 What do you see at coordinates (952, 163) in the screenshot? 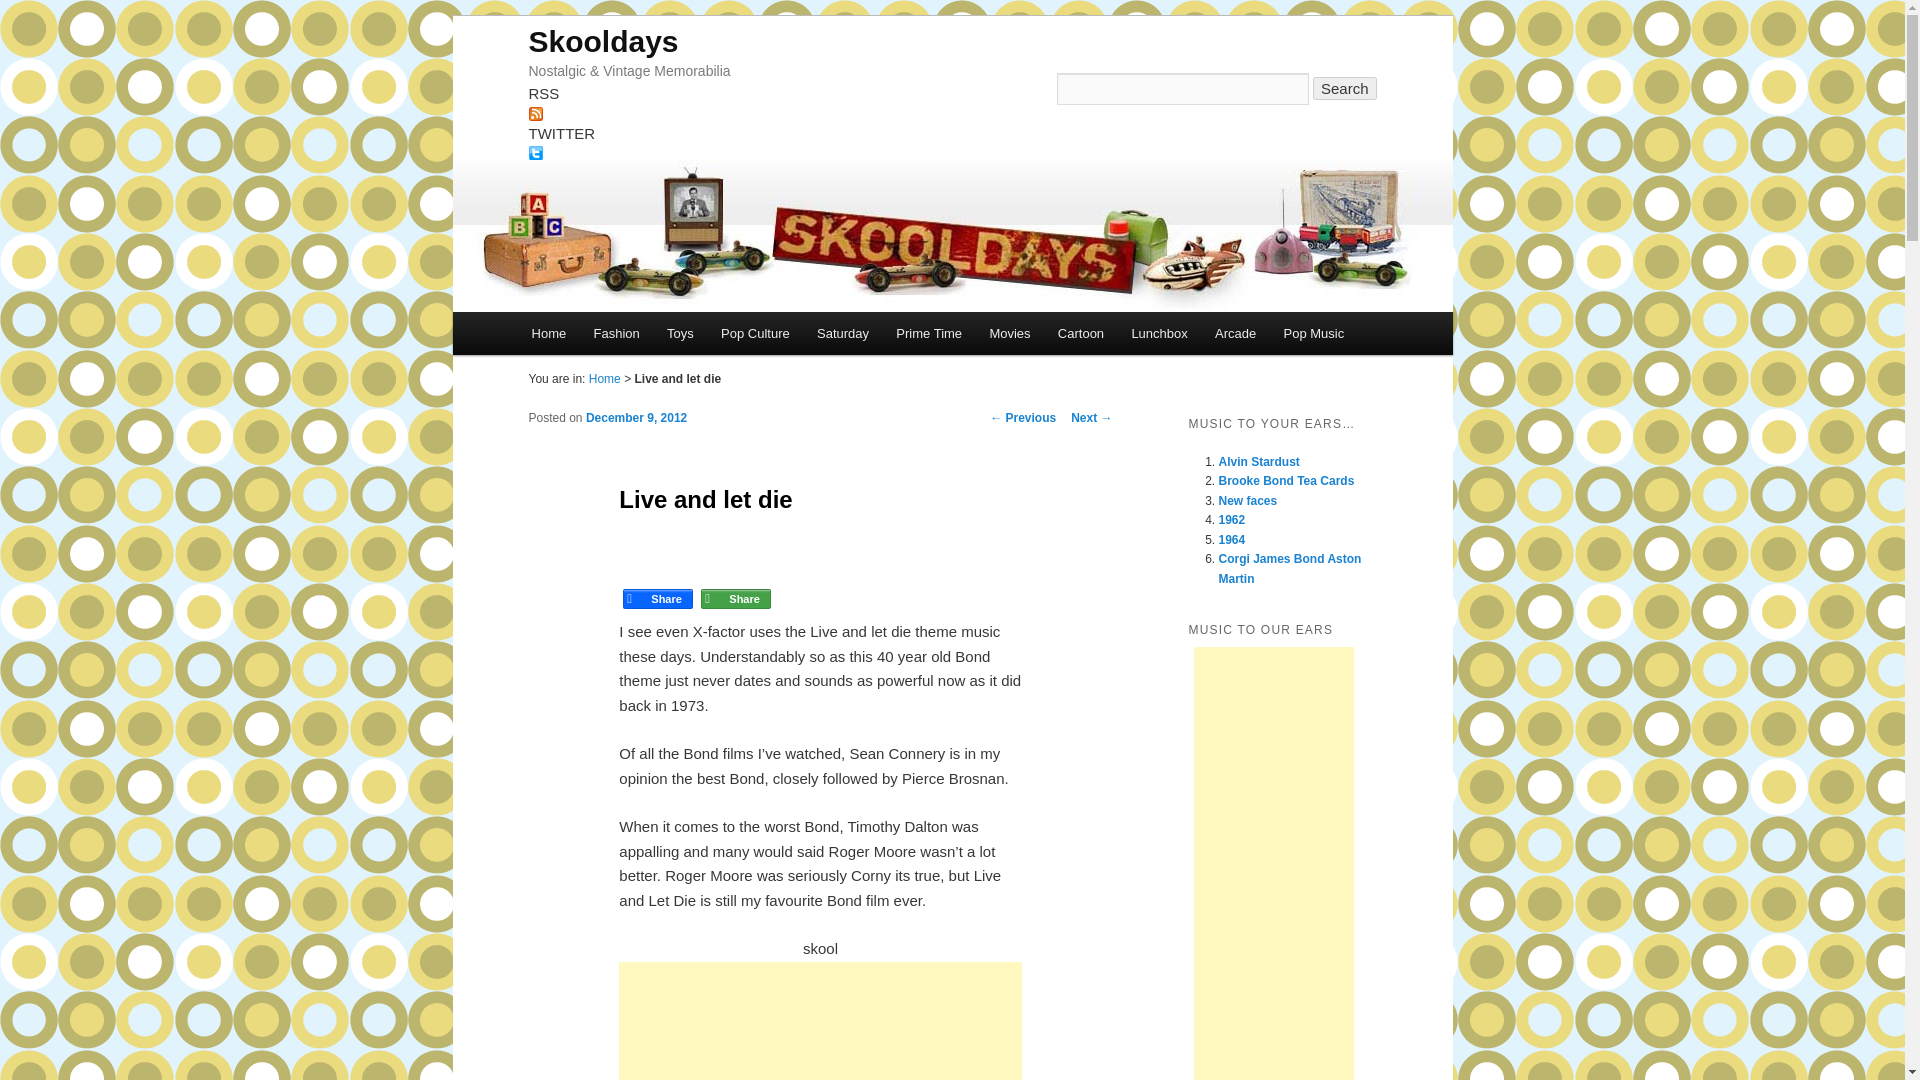
I see `Follow on Twitter` at bounding box center [952, 163].